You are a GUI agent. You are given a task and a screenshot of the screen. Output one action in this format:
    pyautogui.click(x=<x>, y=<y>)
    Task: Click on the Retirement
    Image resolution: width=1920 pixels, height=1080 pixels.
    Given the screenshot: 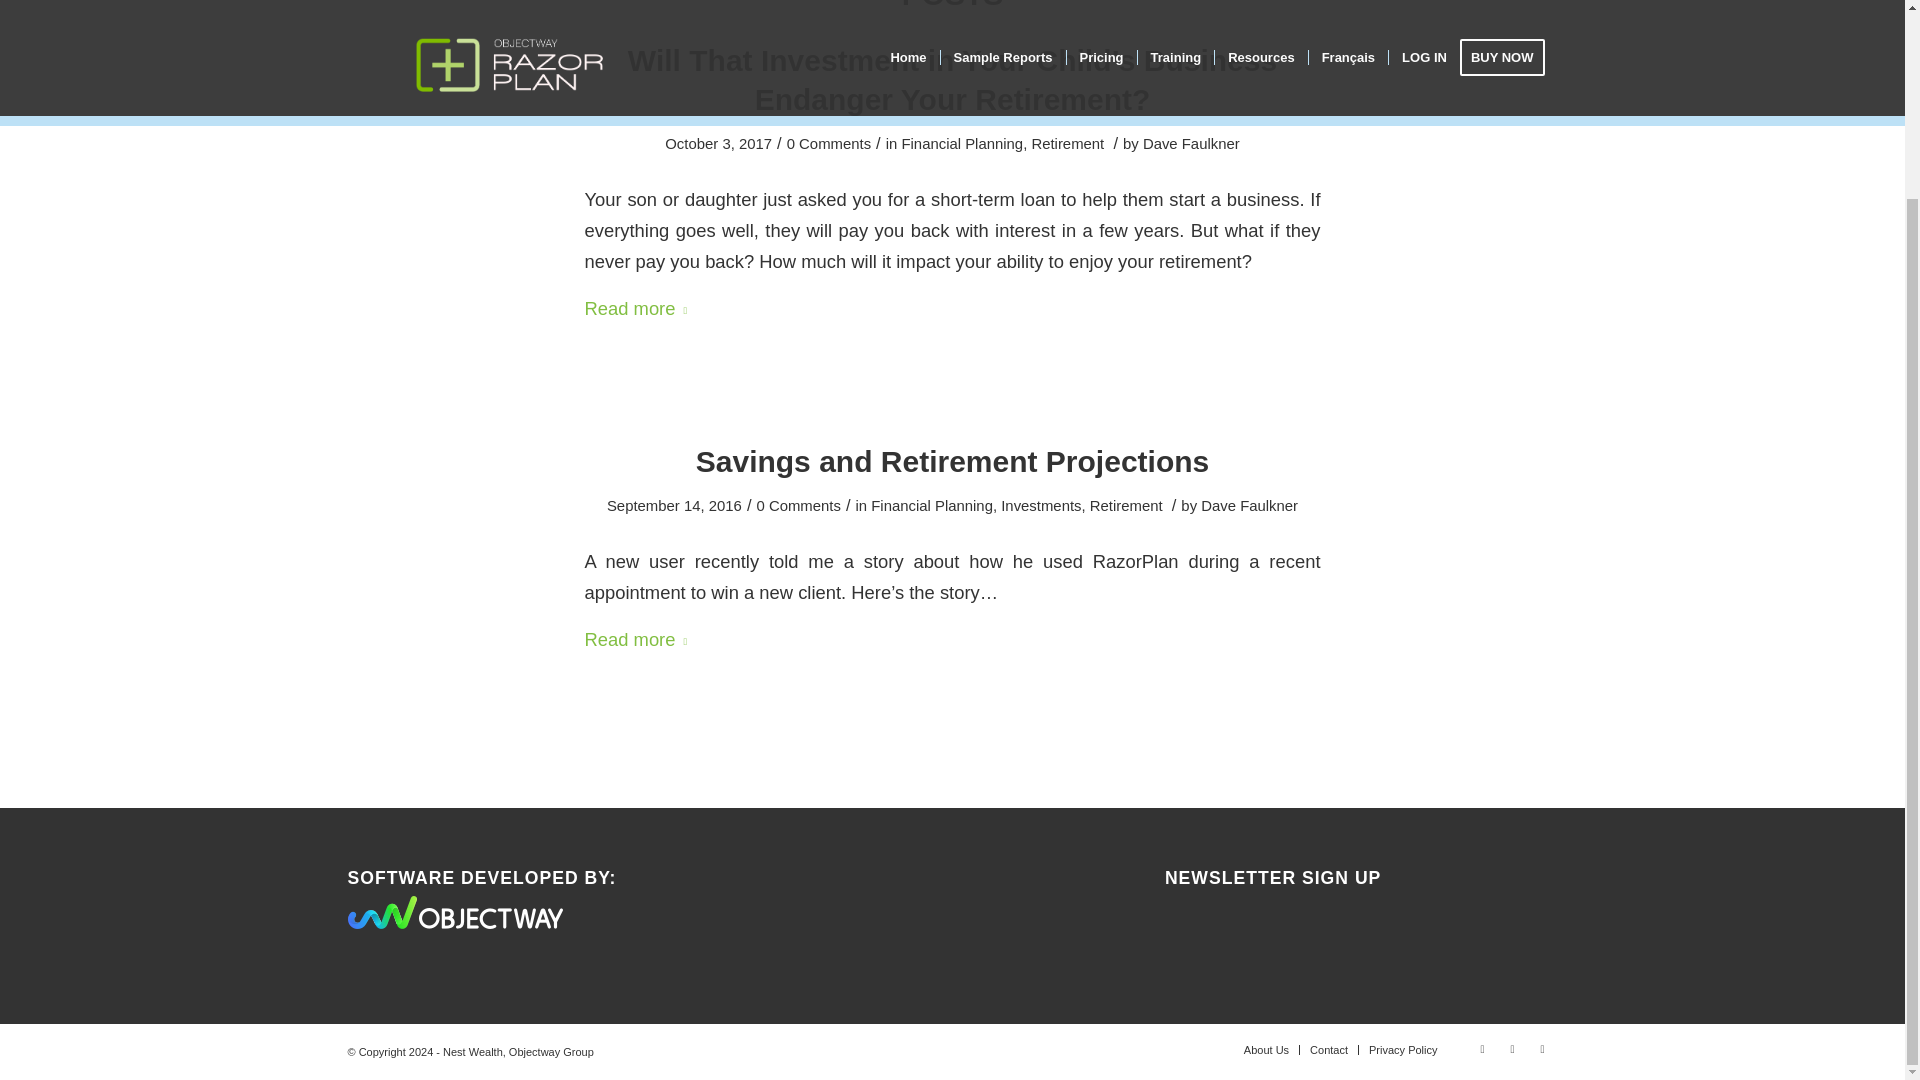 What is the action you would take?
    pyautogui.click(x=1068, y=144)
    